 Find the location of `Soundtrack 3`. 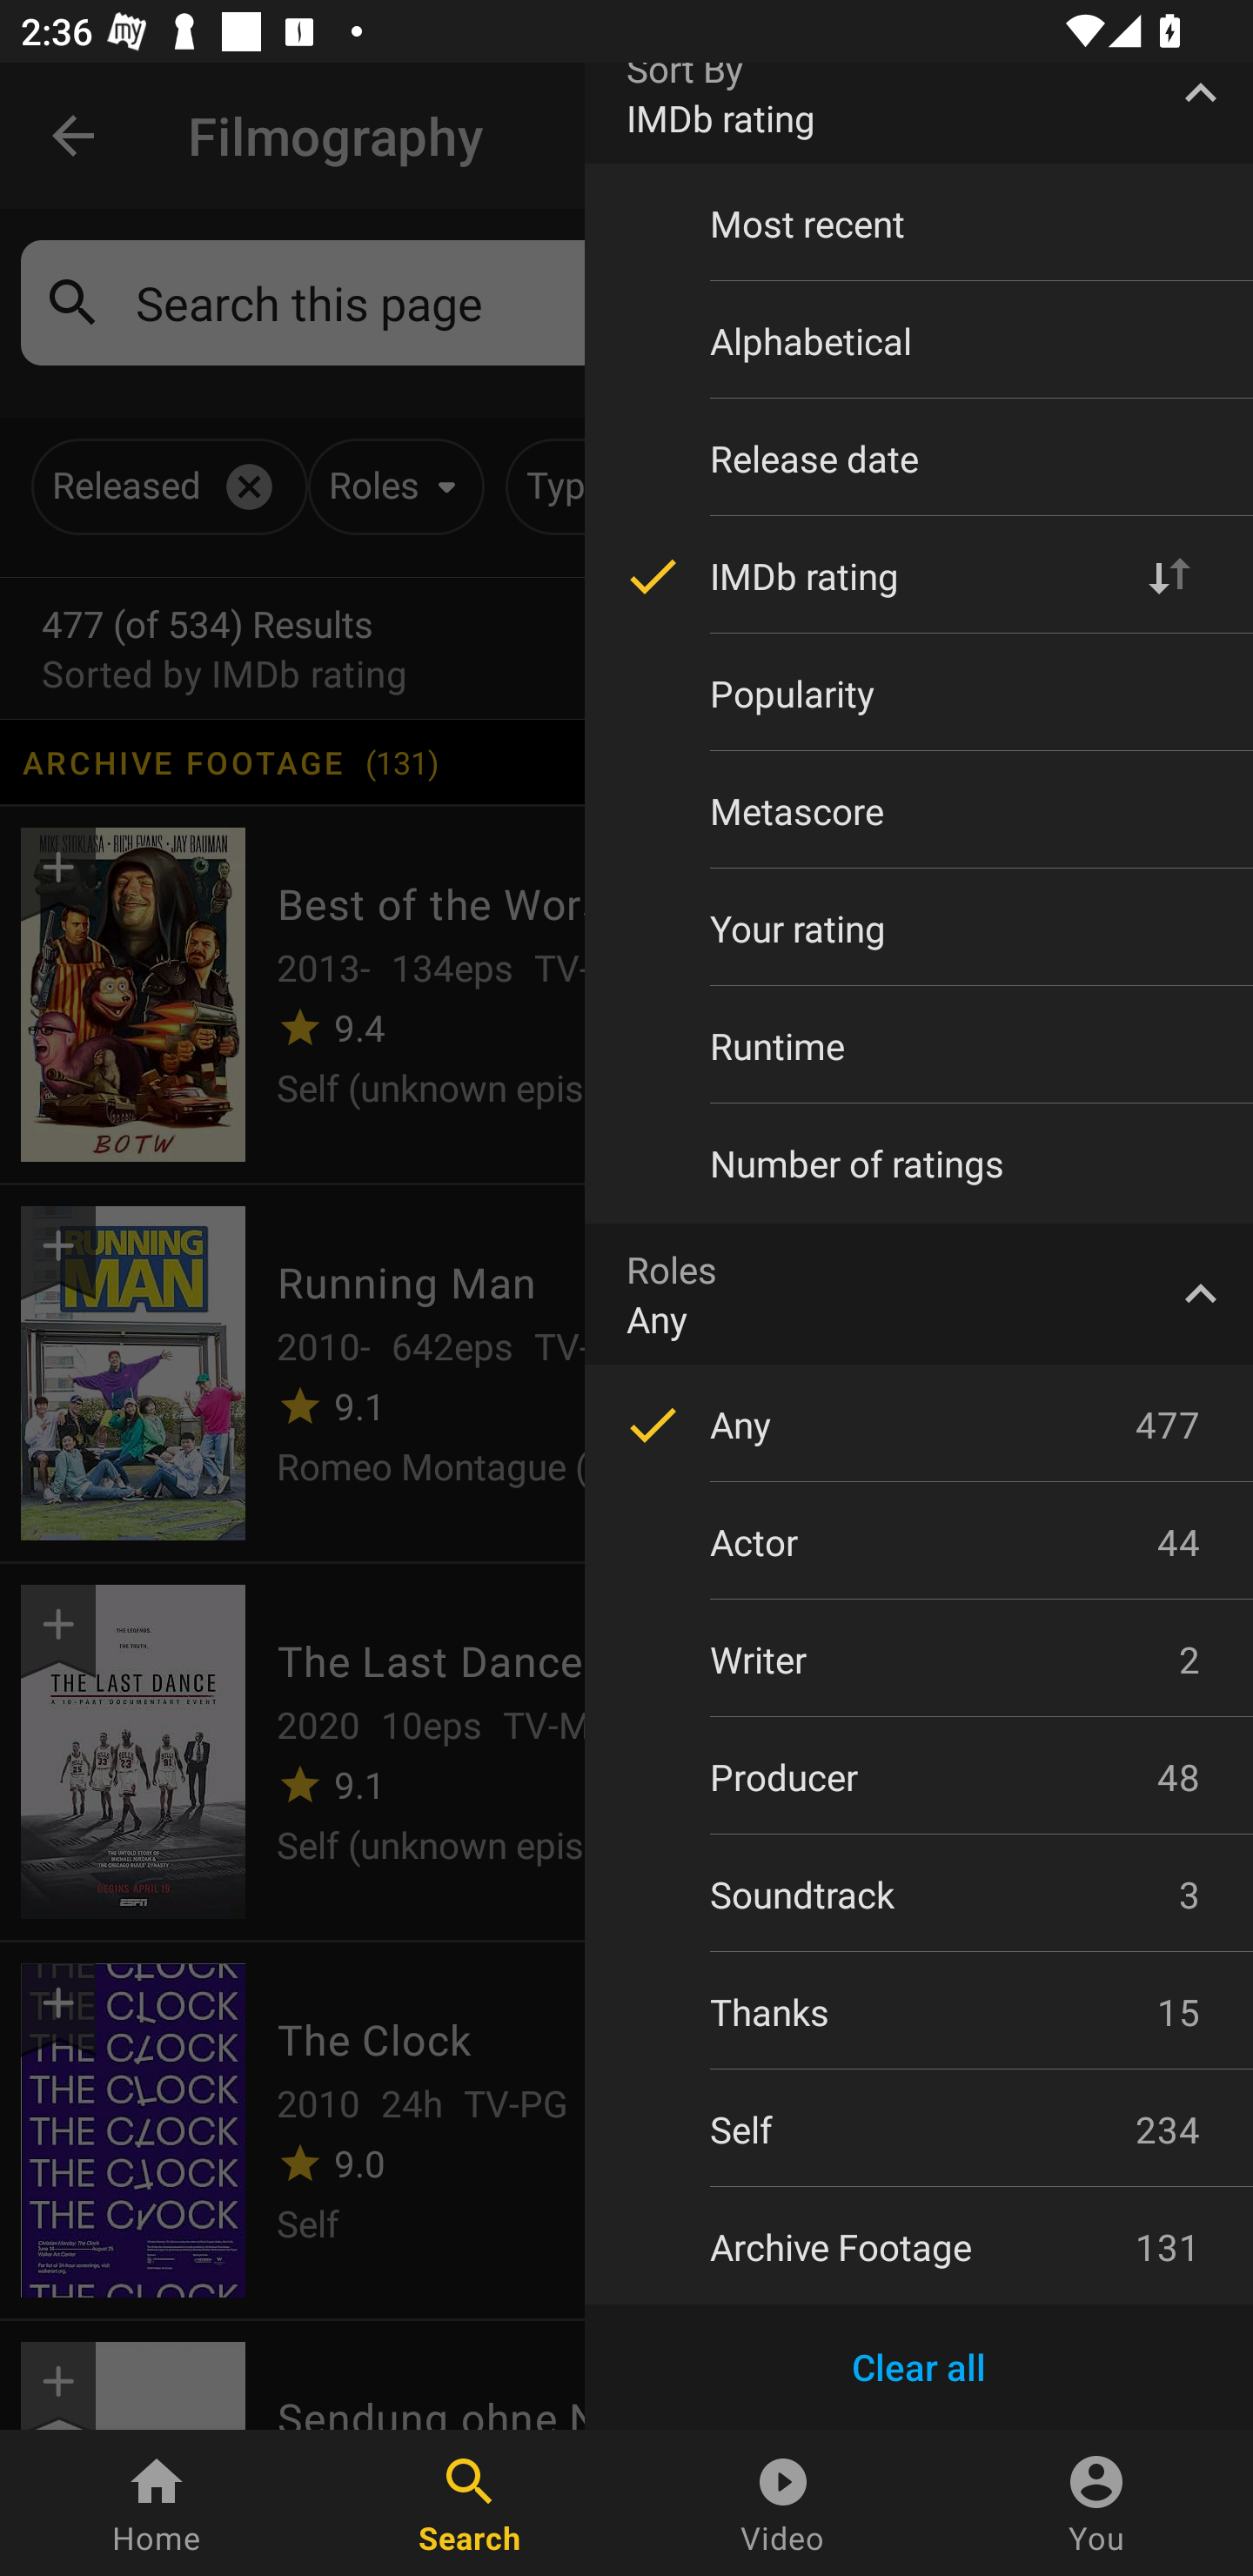

Soundtrack 3 is located at coordinates (919, 1894).